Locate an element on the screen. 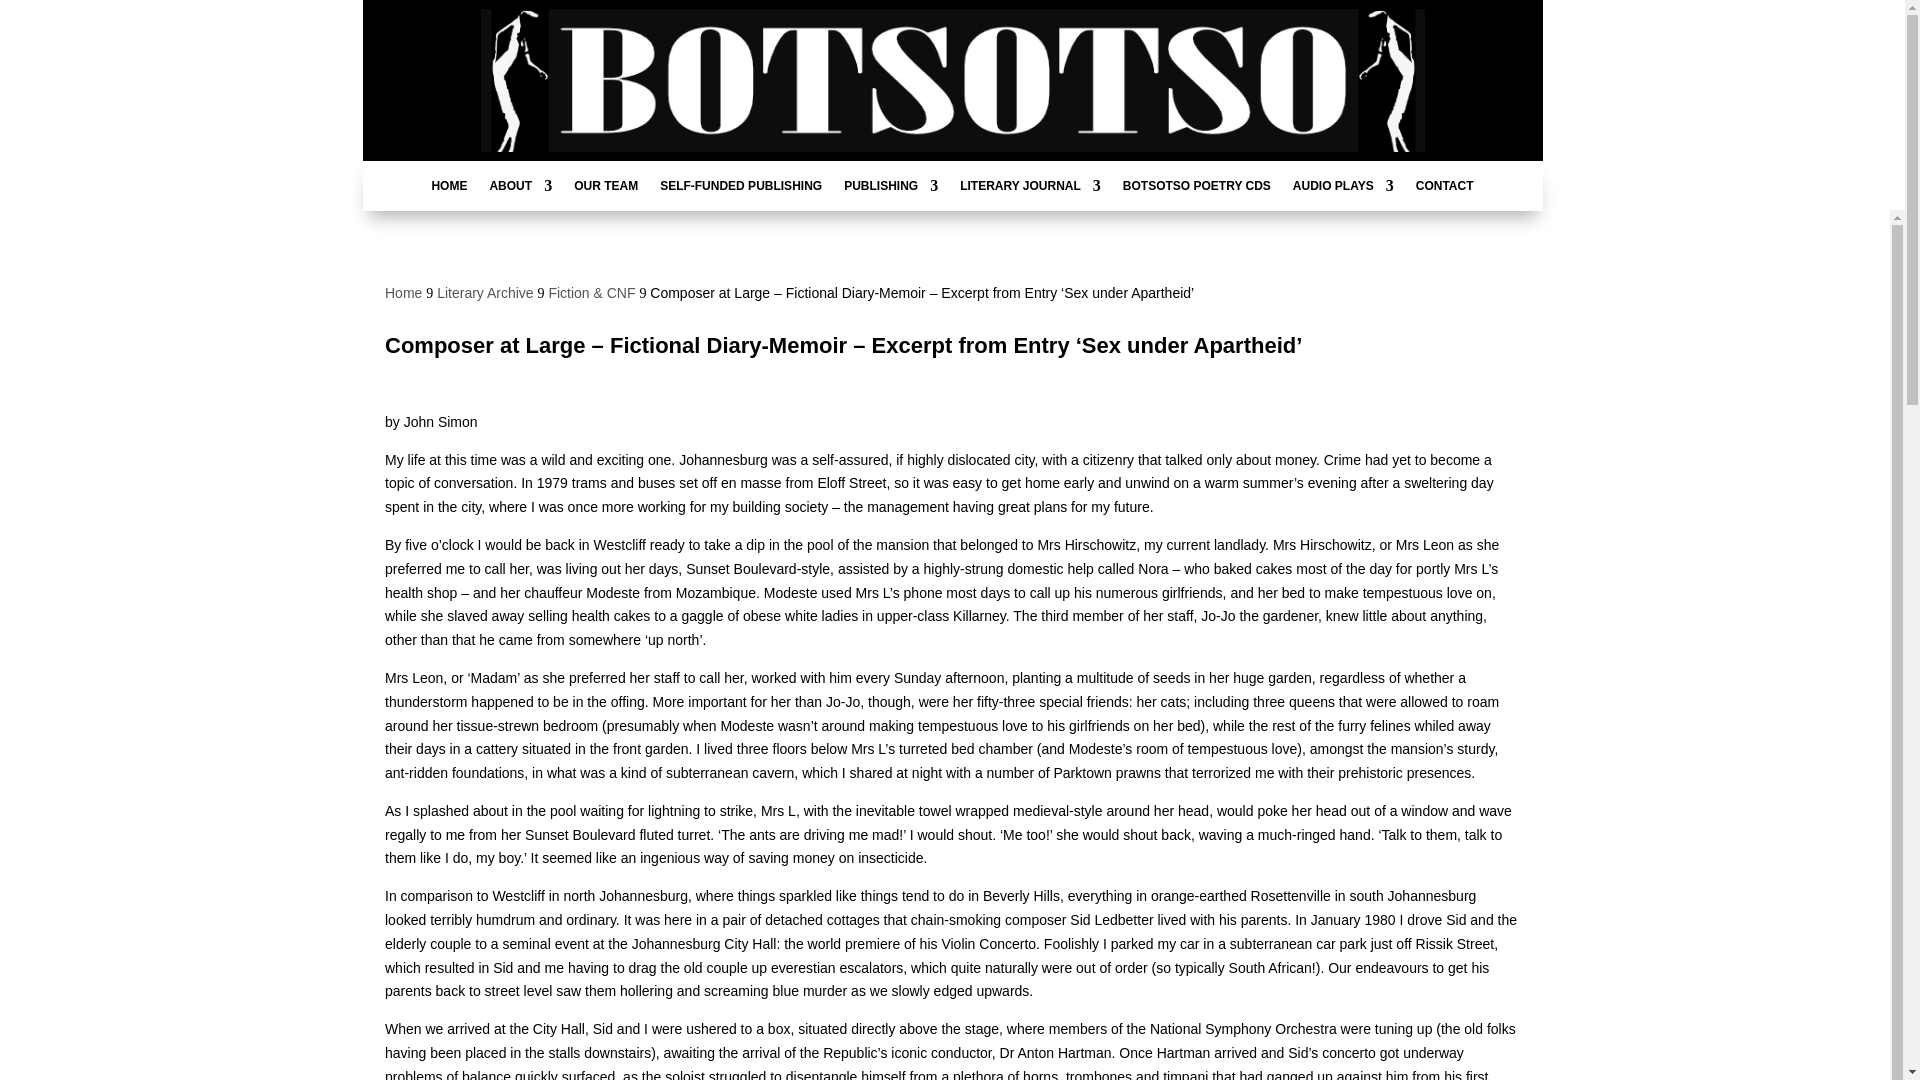 The width and height of the screenshot is (1920, 1080). SELF-FUNDED PUBLISHING is located at coordinates (740, 190).